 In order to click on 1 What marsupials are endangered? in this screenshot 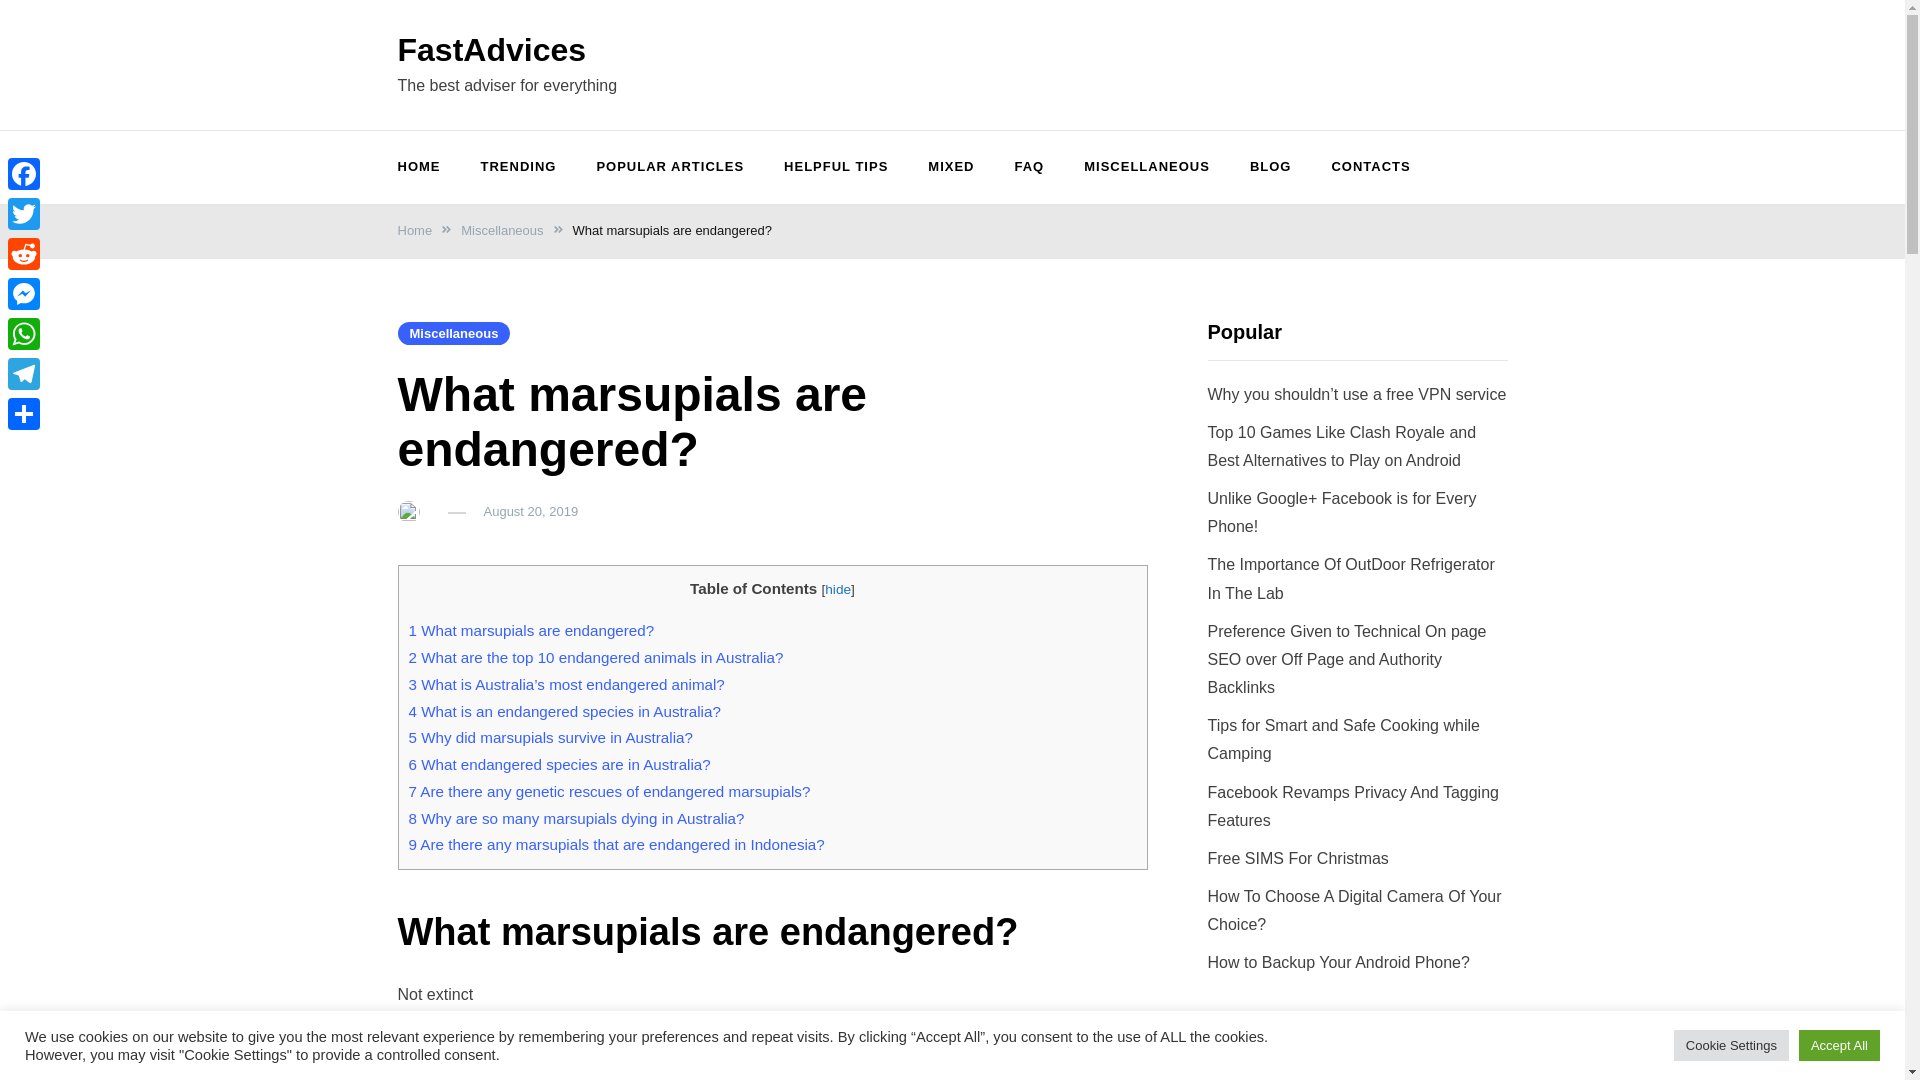, I will do `click(530, 630)`.